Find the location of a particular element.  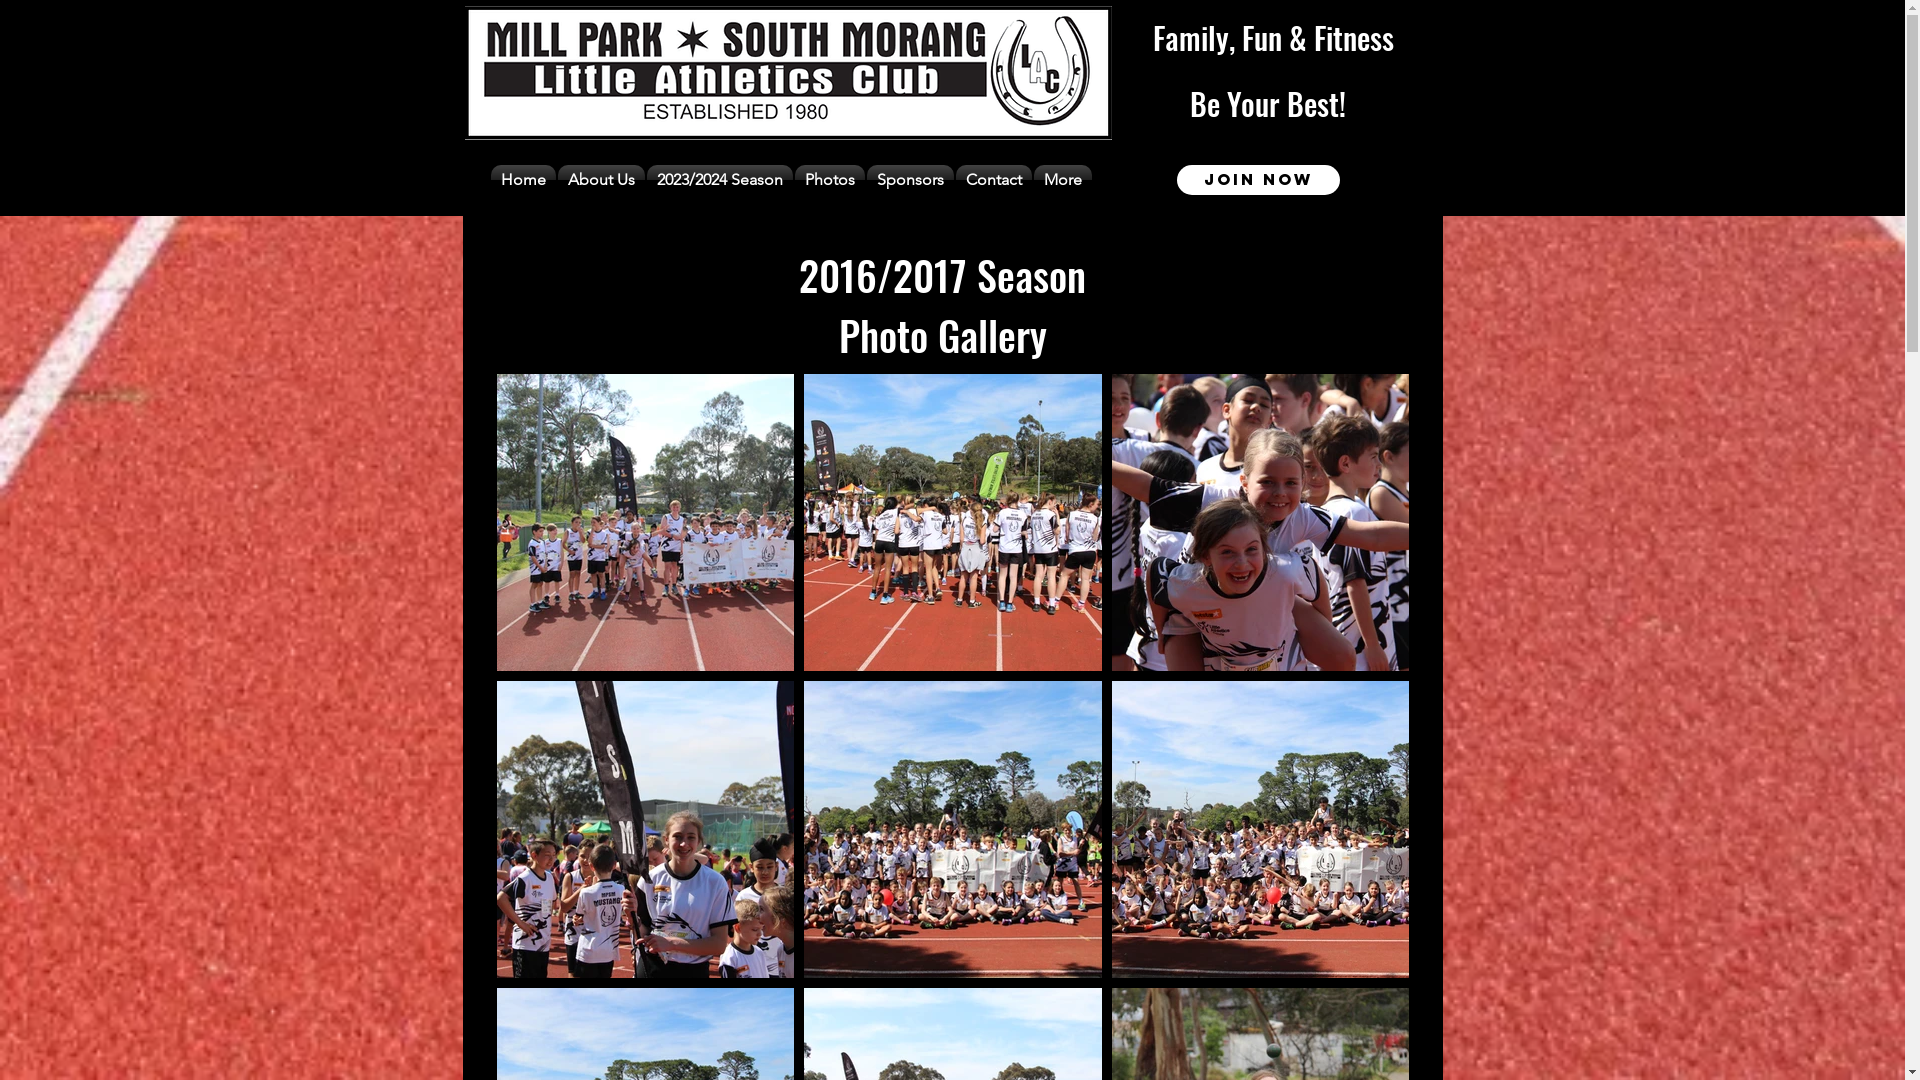

About Us is located at coordinates (600, 180).